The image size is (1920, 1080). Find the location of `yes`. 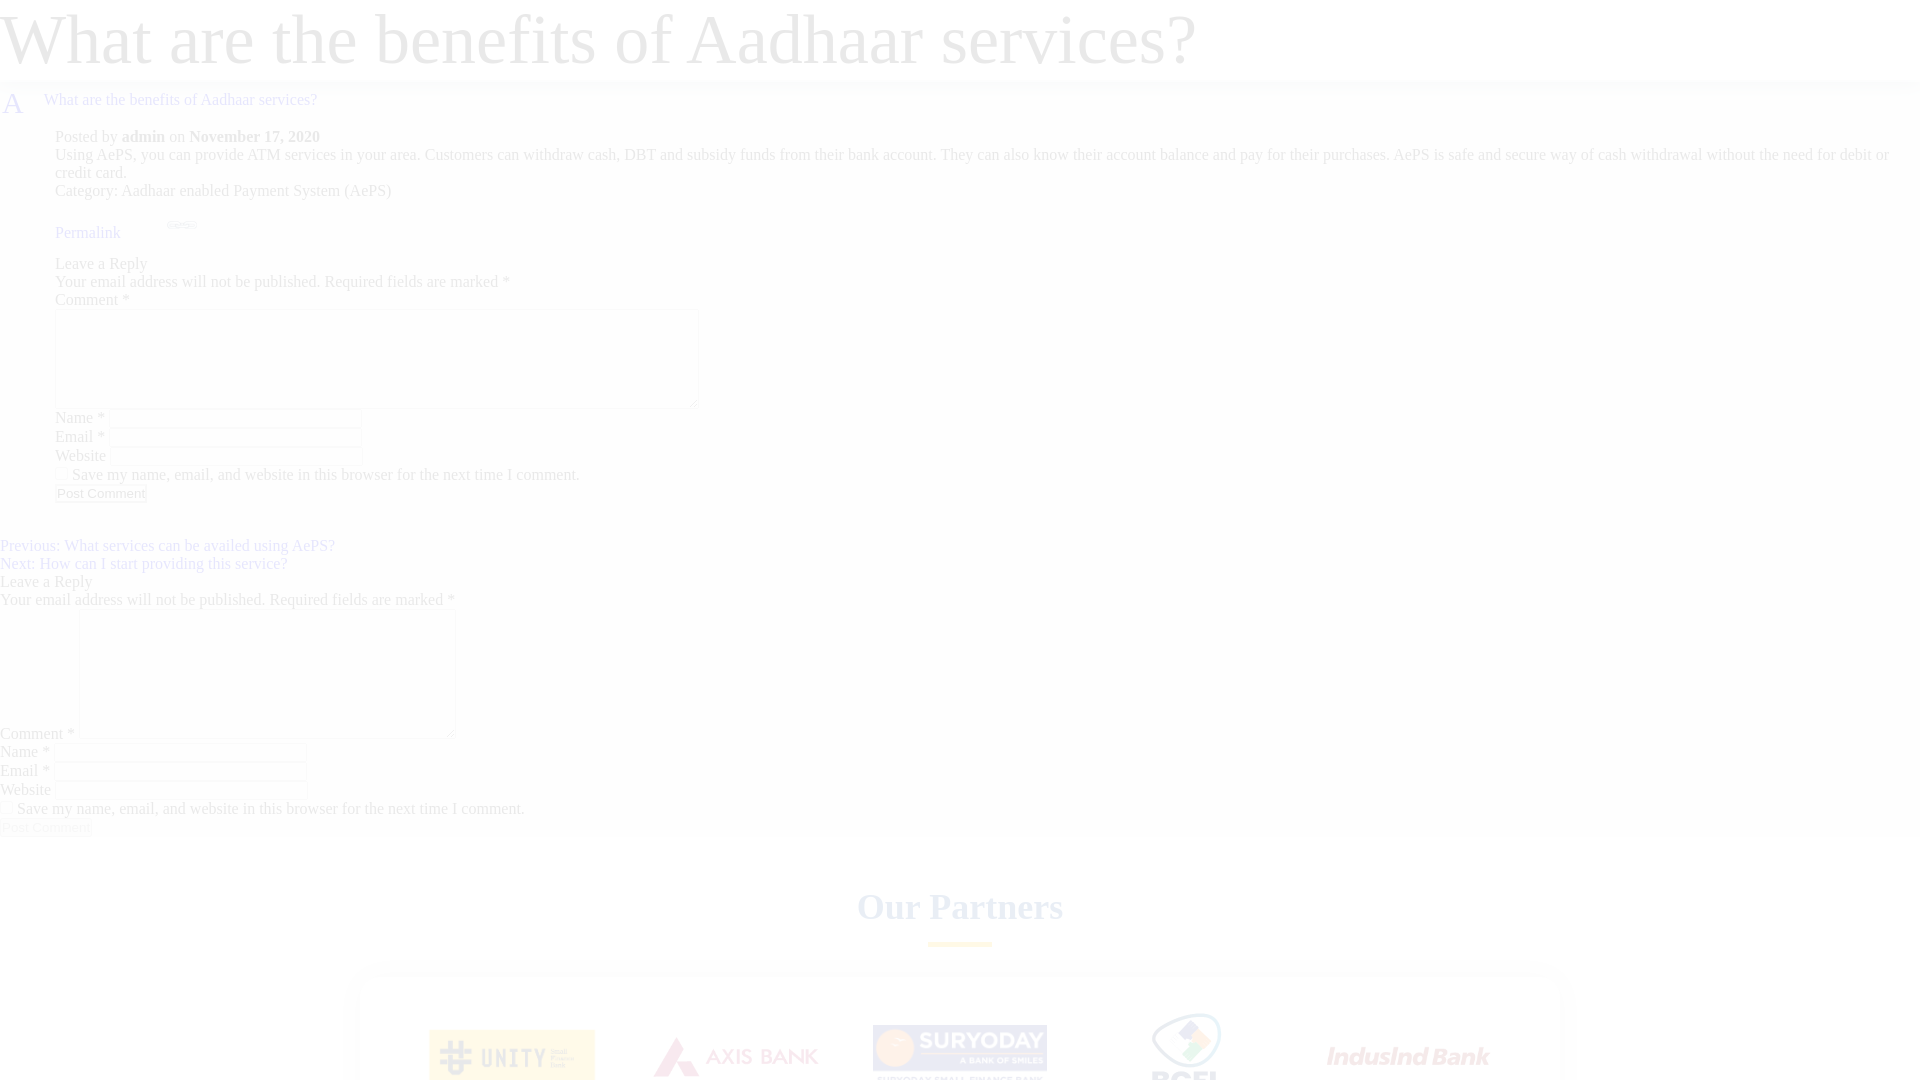

yes is located at coordinates (61, 472).